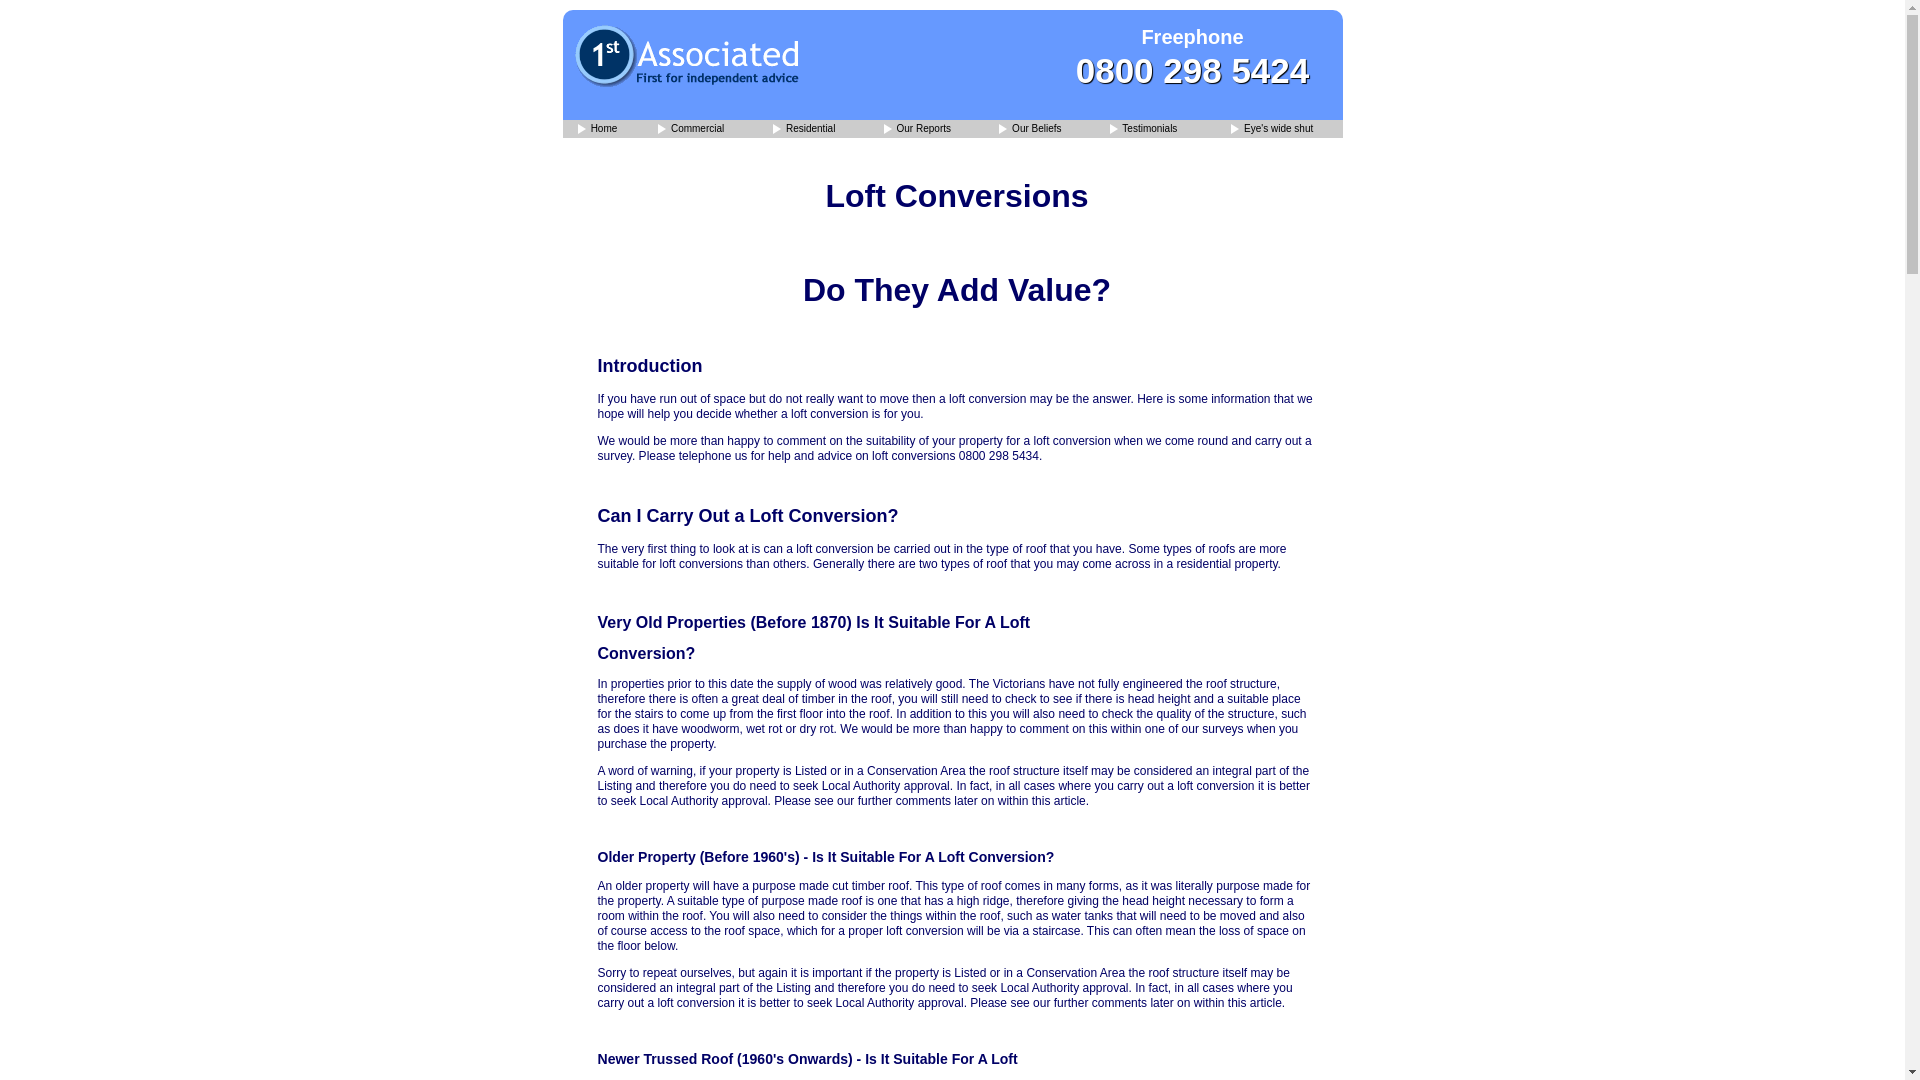  What do you see at coordinates (916, 129) in the screenshot?
I see `Our Reports` at bounding box center [916, 129].